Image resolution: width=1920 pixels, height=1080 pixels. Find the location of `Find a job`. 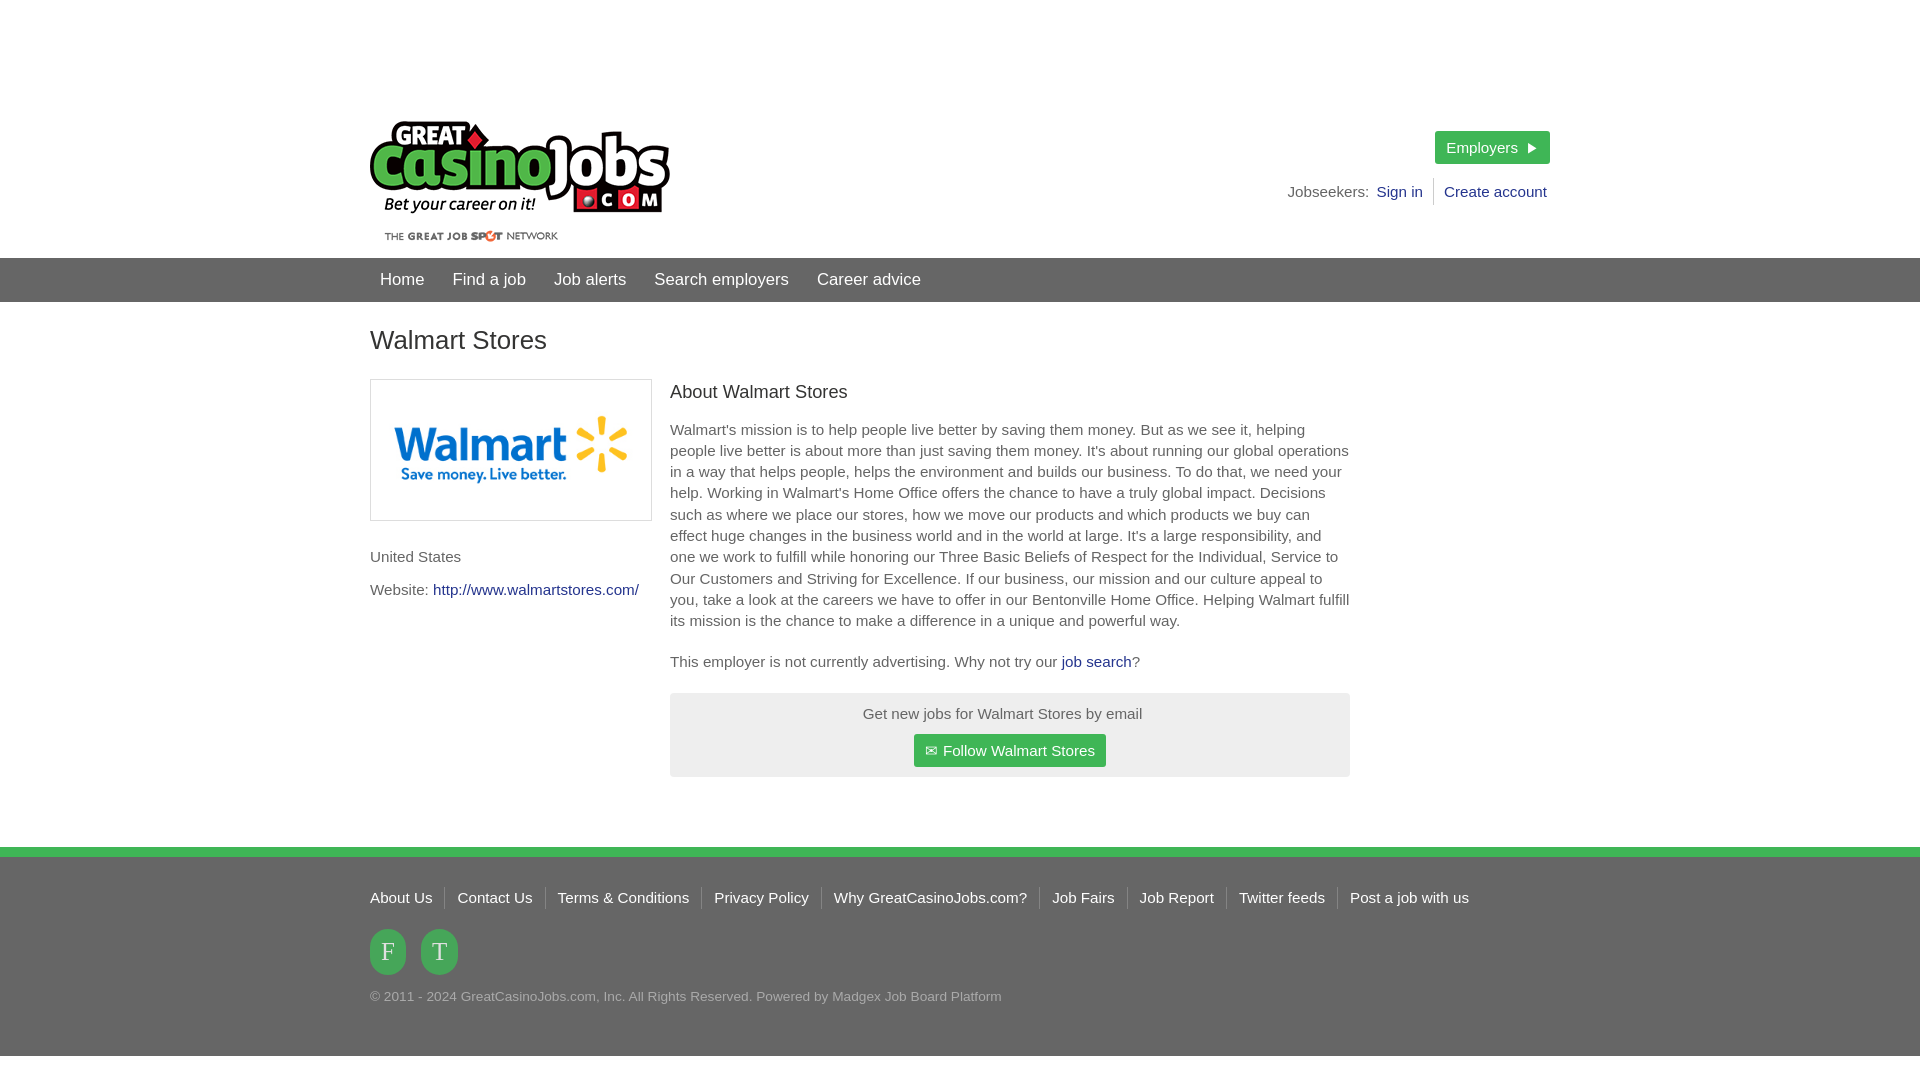

Find a job is located at coordinates (489, 280).